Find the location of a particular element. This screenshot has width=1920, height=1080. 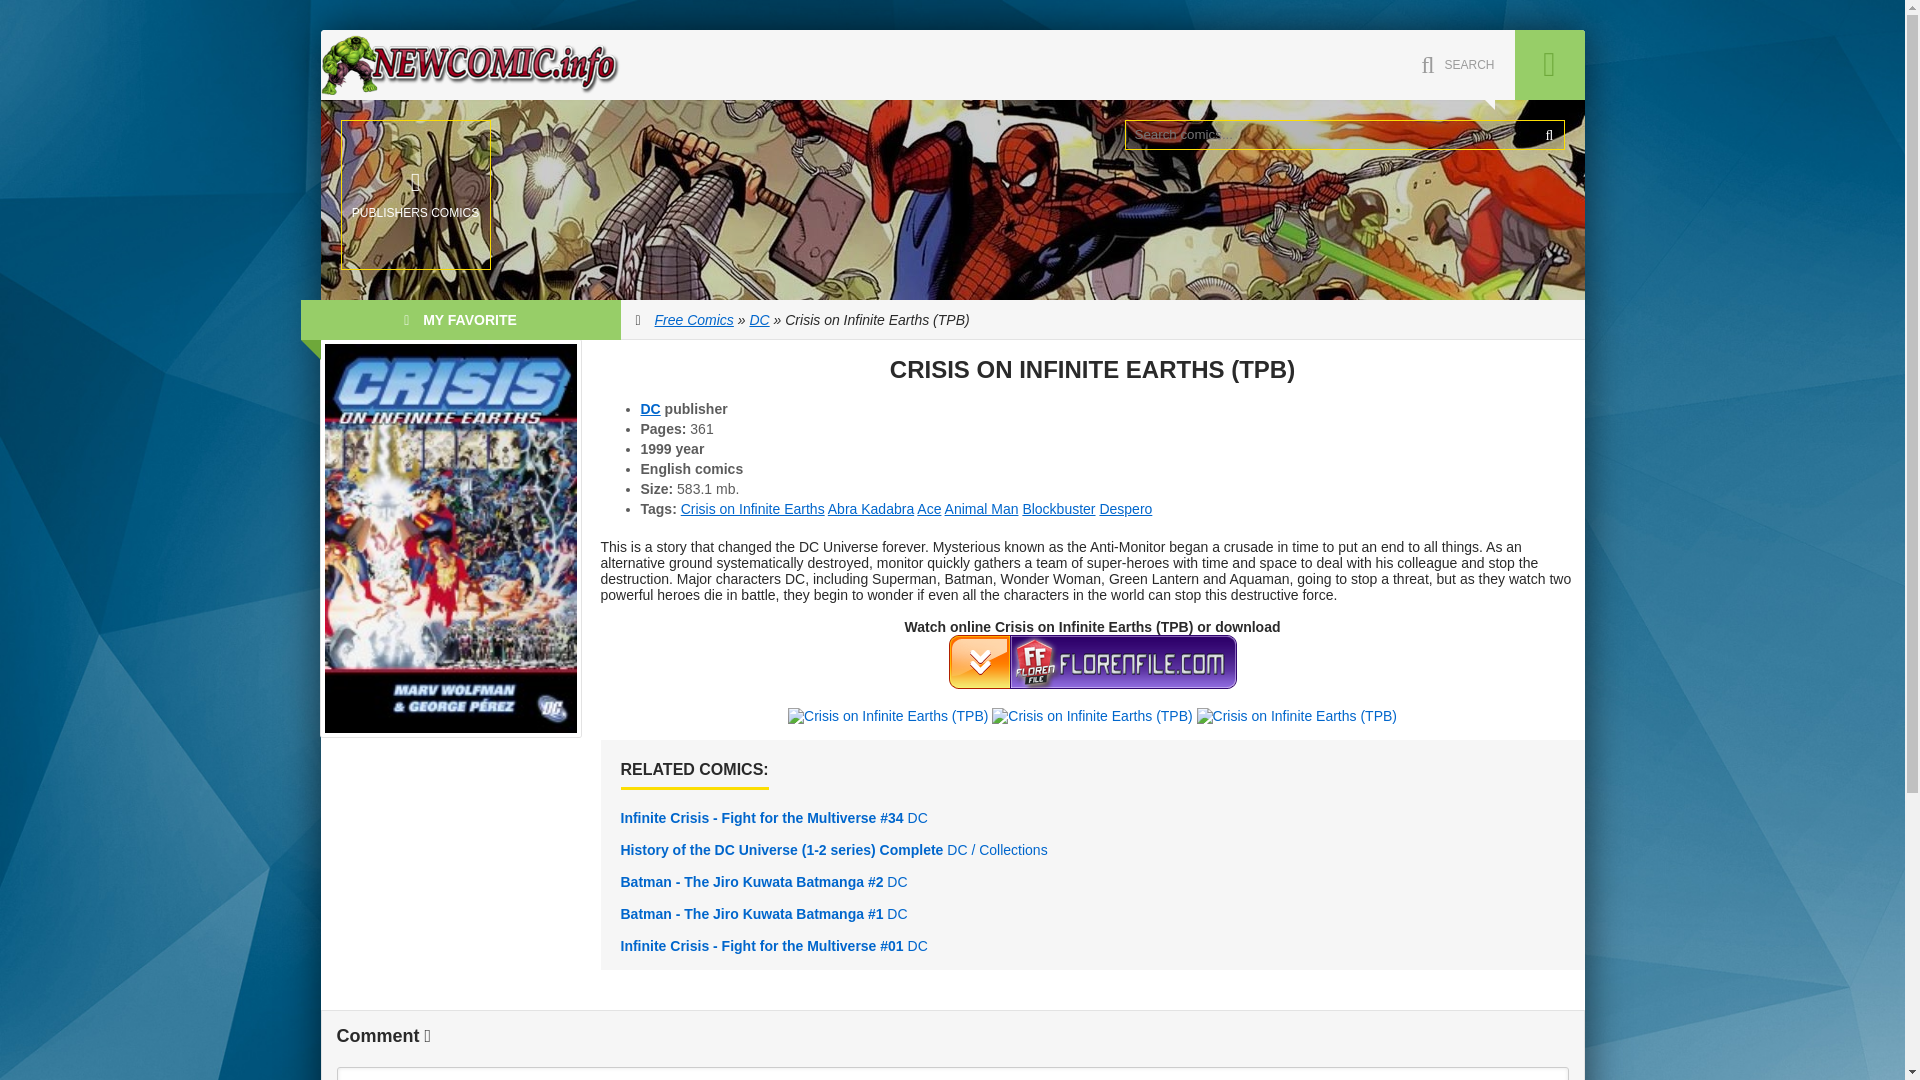

Abra Kadabra is located at coordinates (870, 509).